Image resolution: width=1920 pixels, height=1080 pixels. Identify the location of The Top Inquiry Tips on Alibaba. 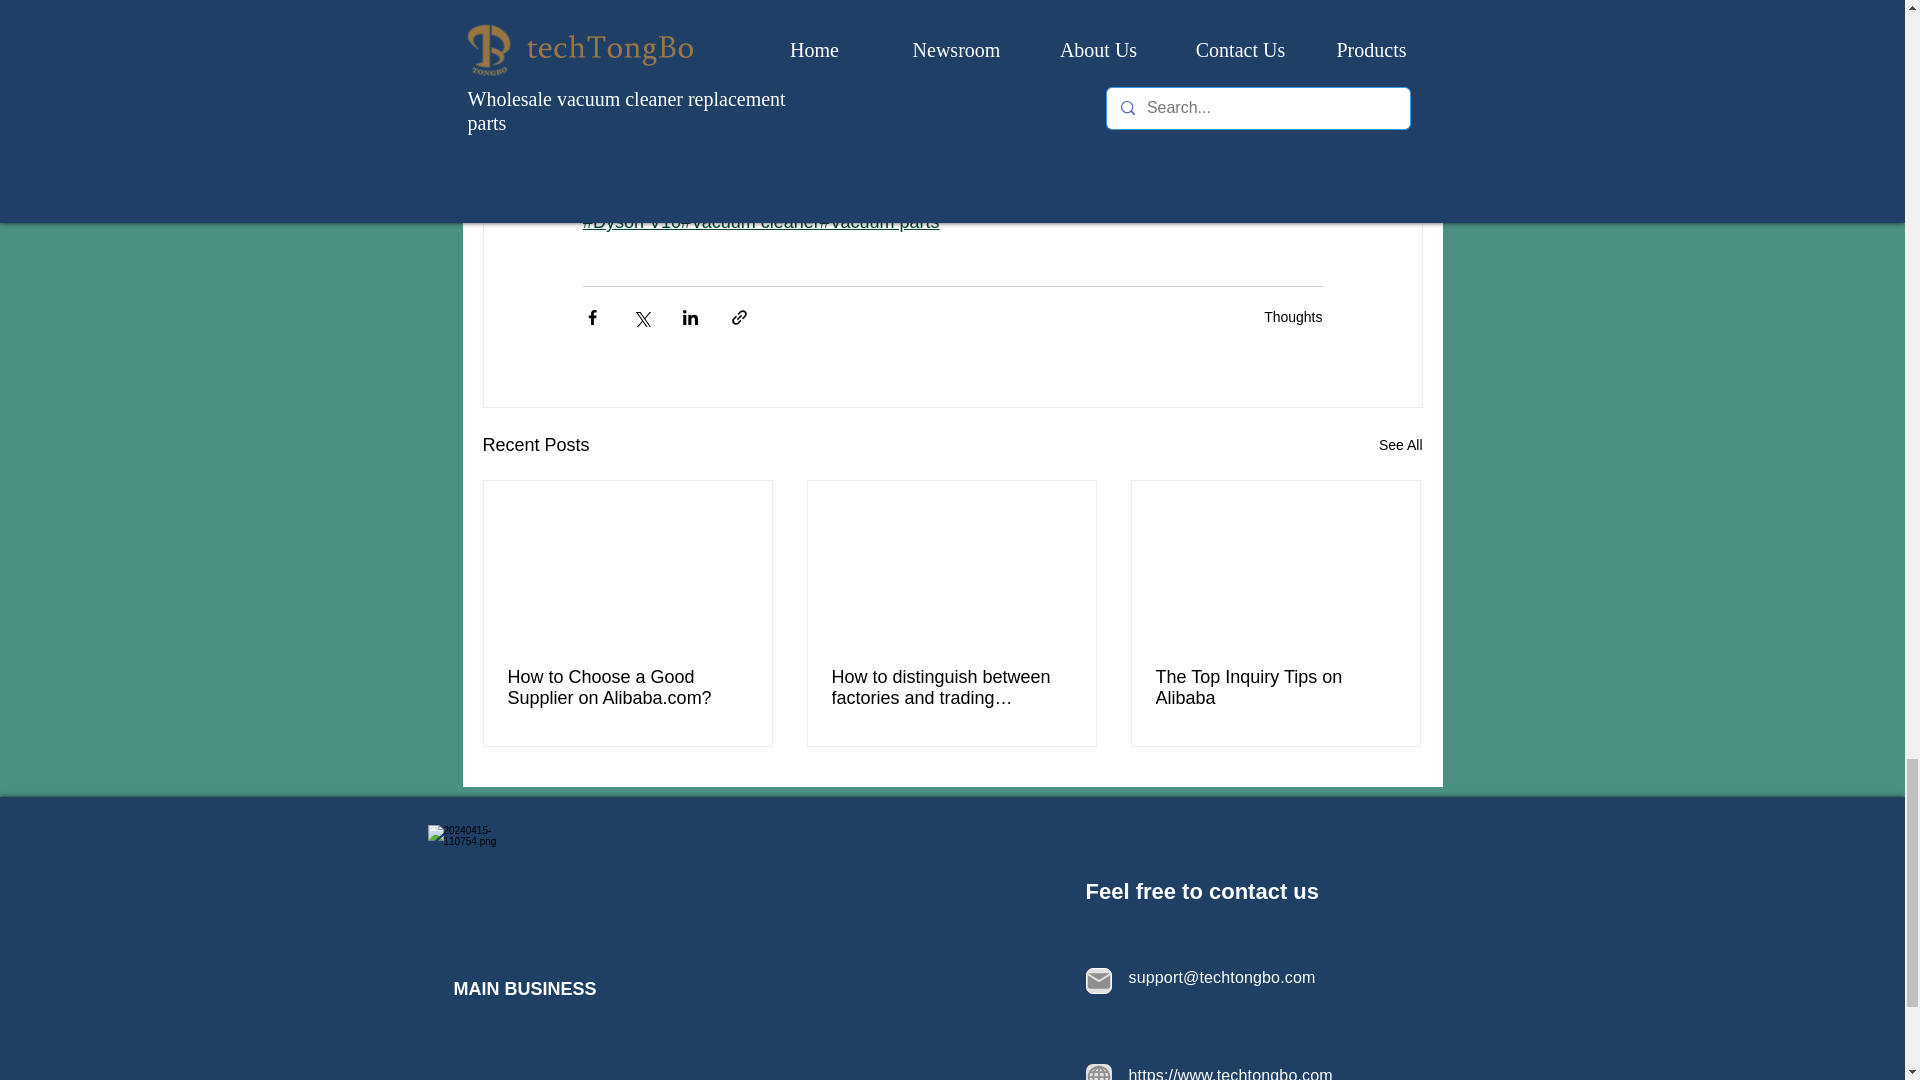
(1275, 688).